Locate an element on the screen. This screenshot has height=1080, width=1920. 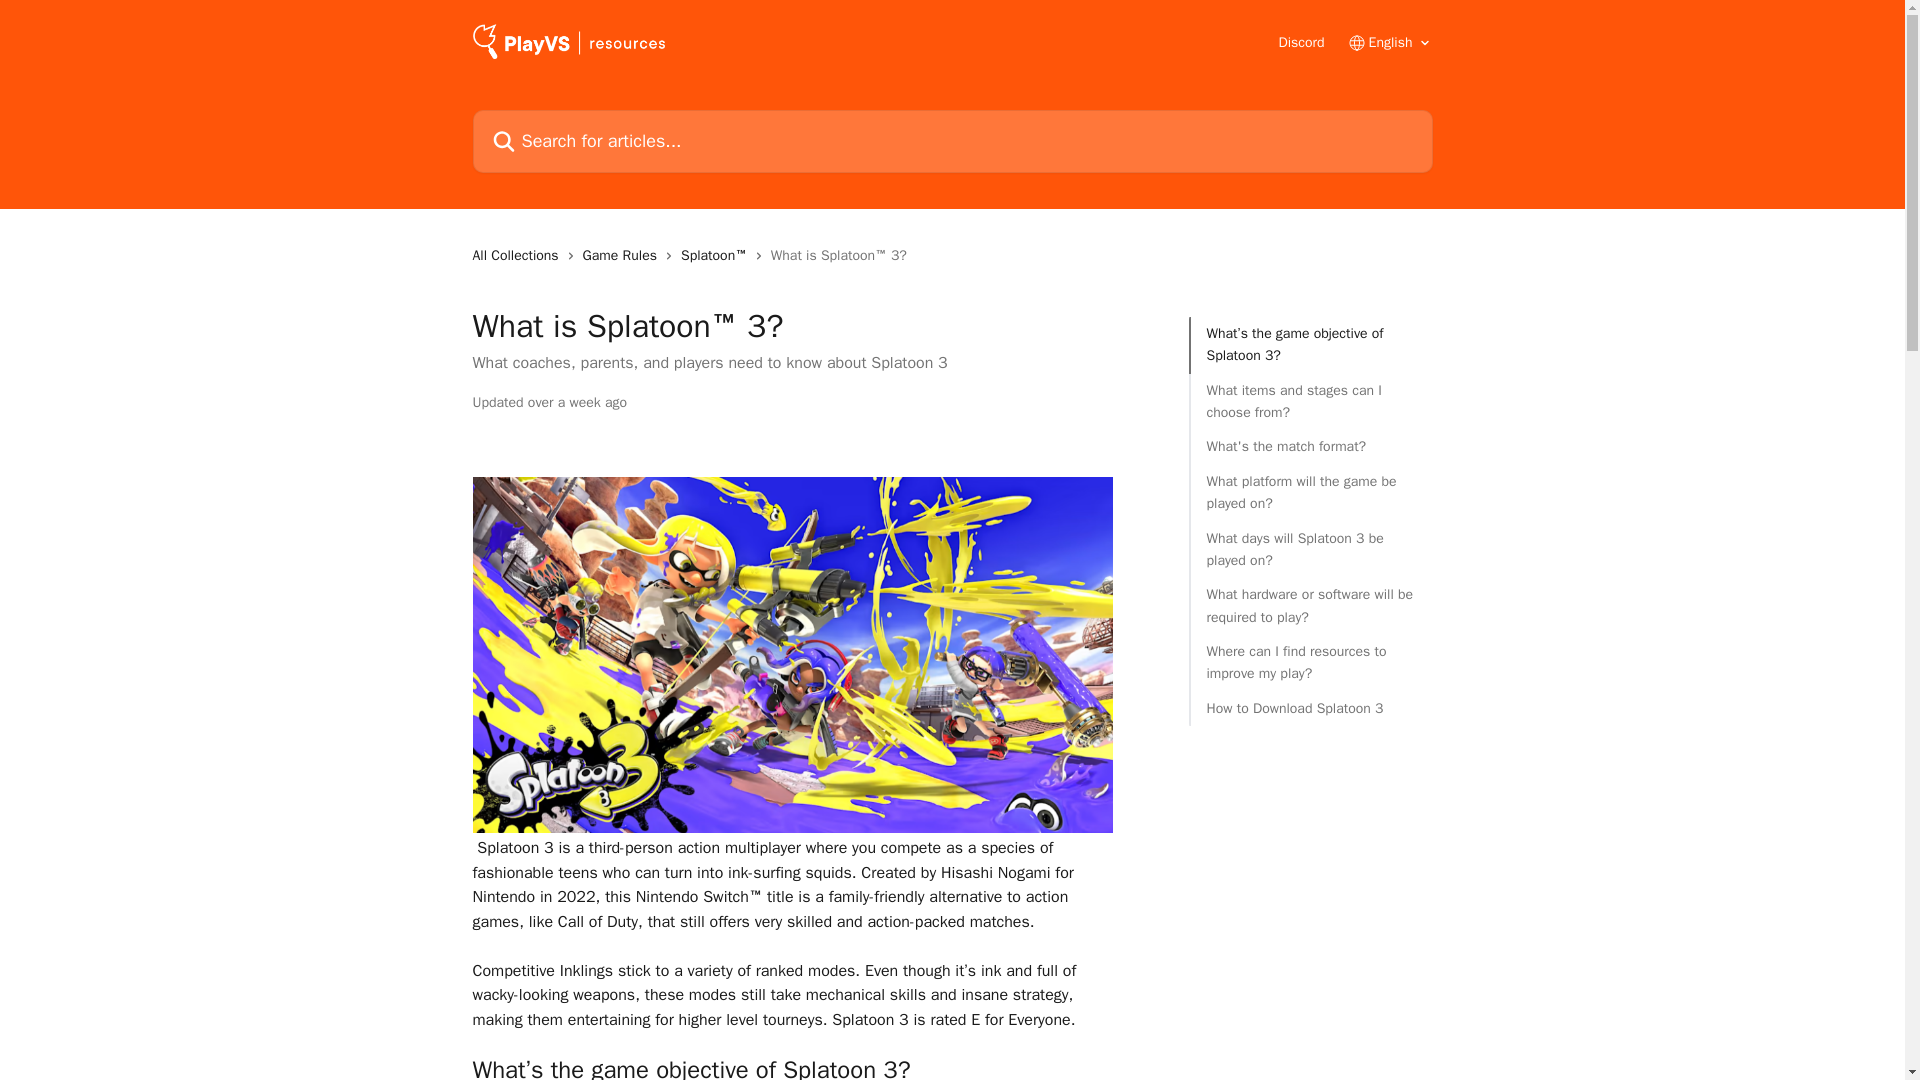
Discord is located at coordinates (1301, 42).